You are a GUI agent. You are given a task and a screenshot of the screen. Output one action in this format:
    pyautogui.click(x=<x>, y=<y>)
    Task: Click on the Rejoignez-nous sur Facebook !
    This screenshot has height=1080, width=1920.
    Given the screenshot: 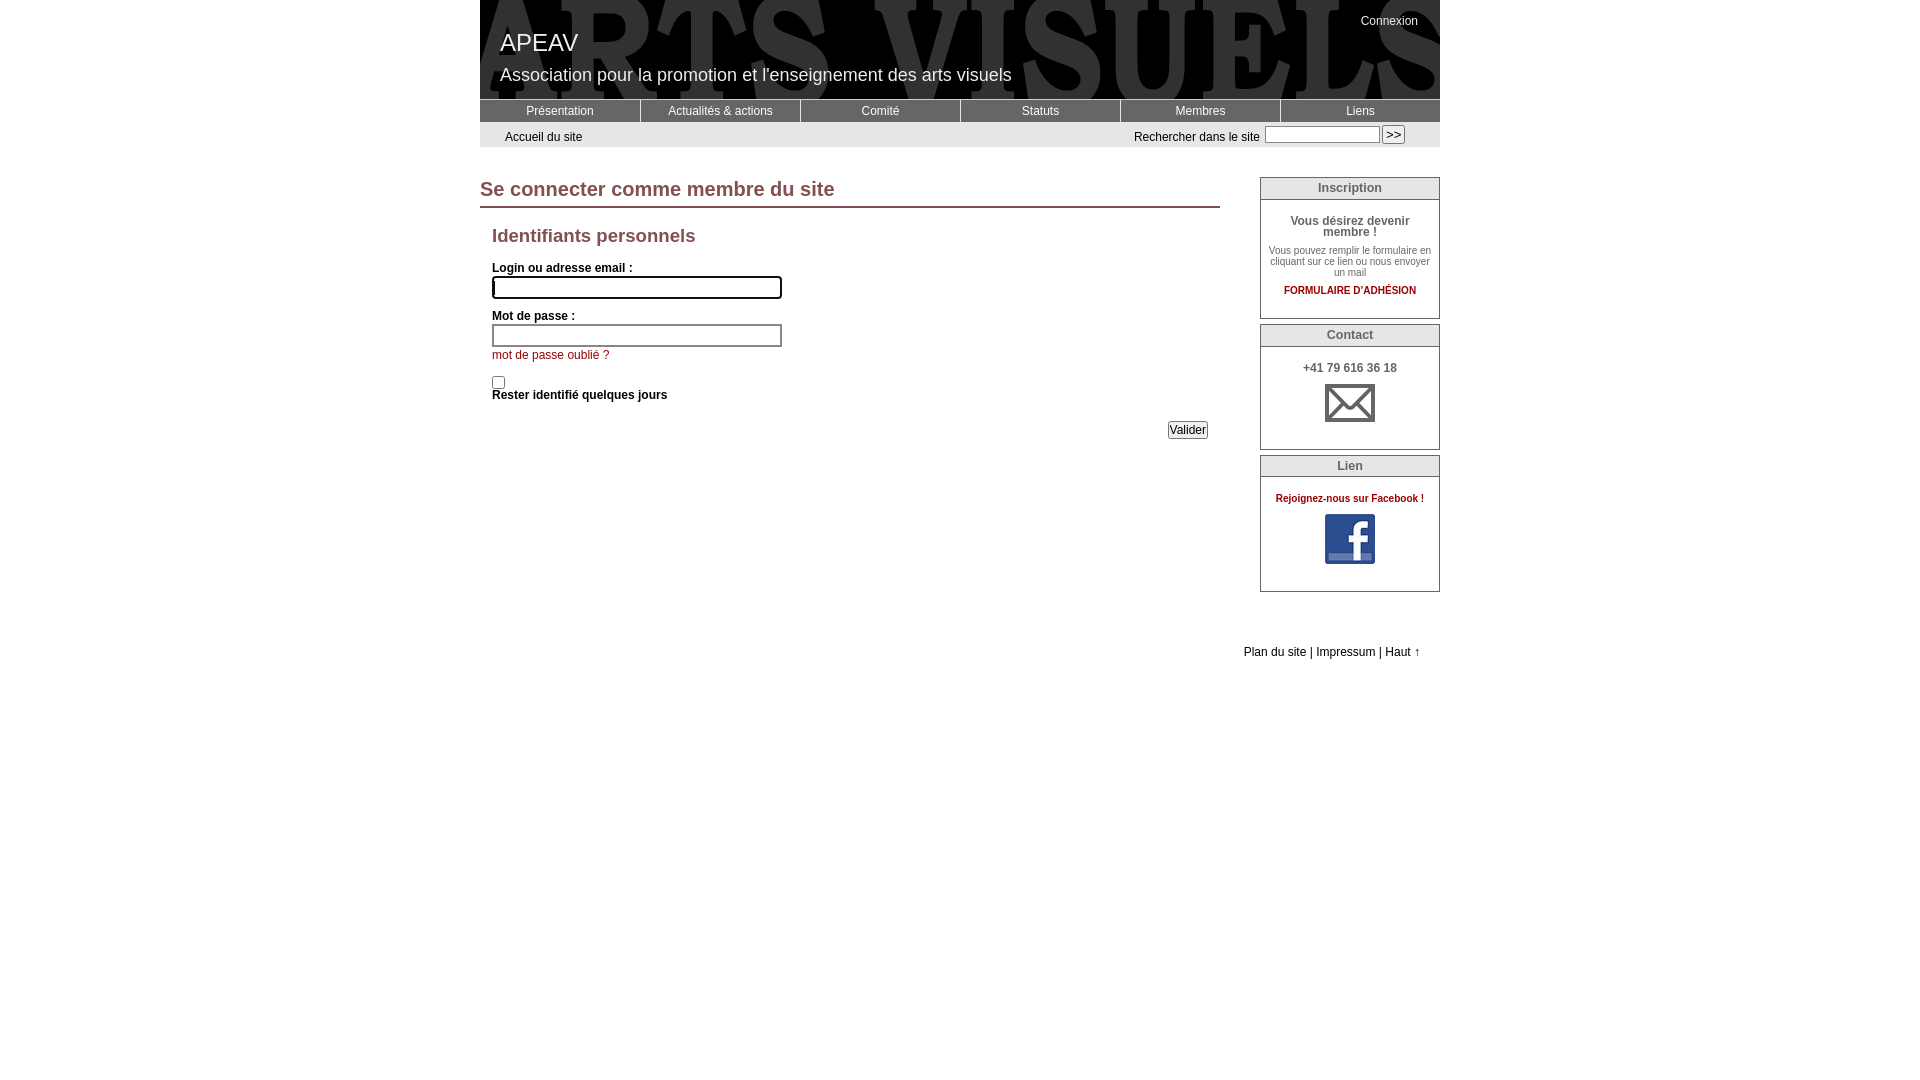 What is the action you would take?
    pyautogui.click(x=1350, y=498)
    